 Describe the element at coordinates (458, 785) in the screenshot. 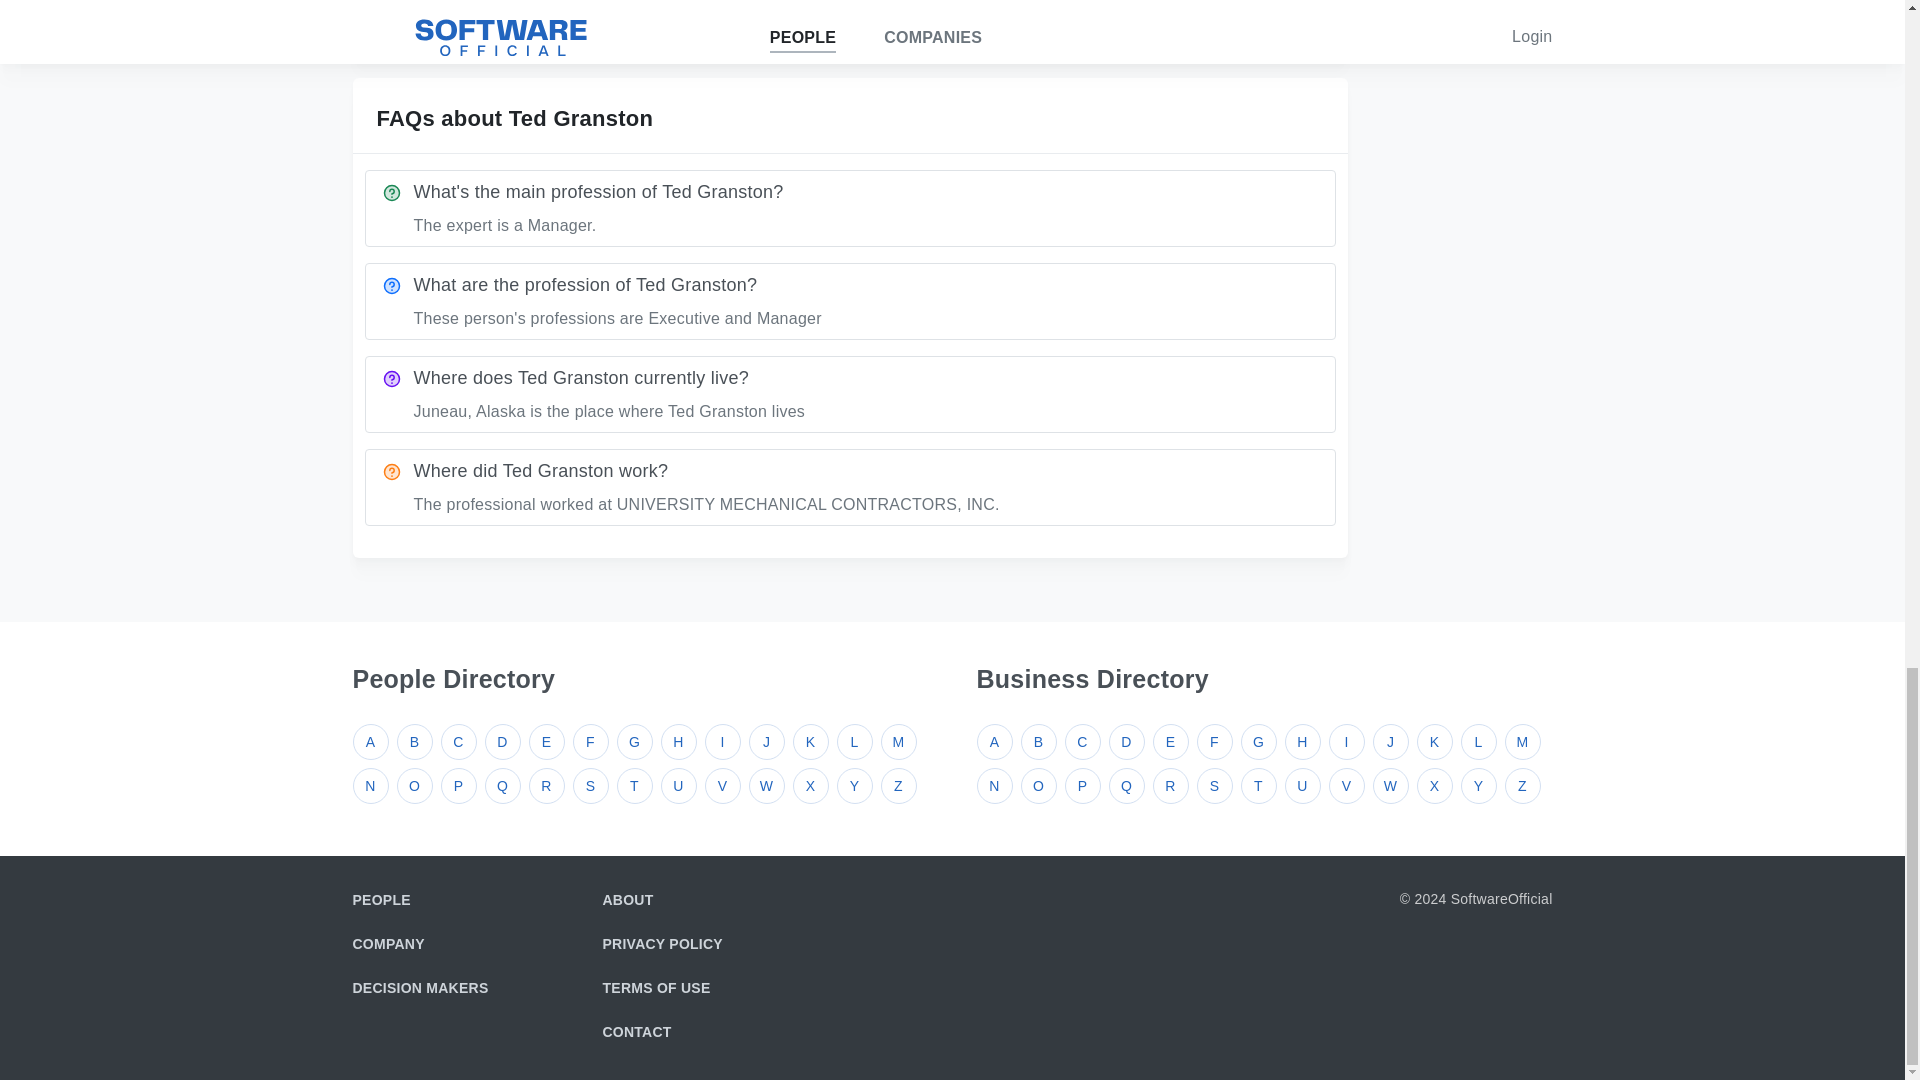

I see `P` at that location.